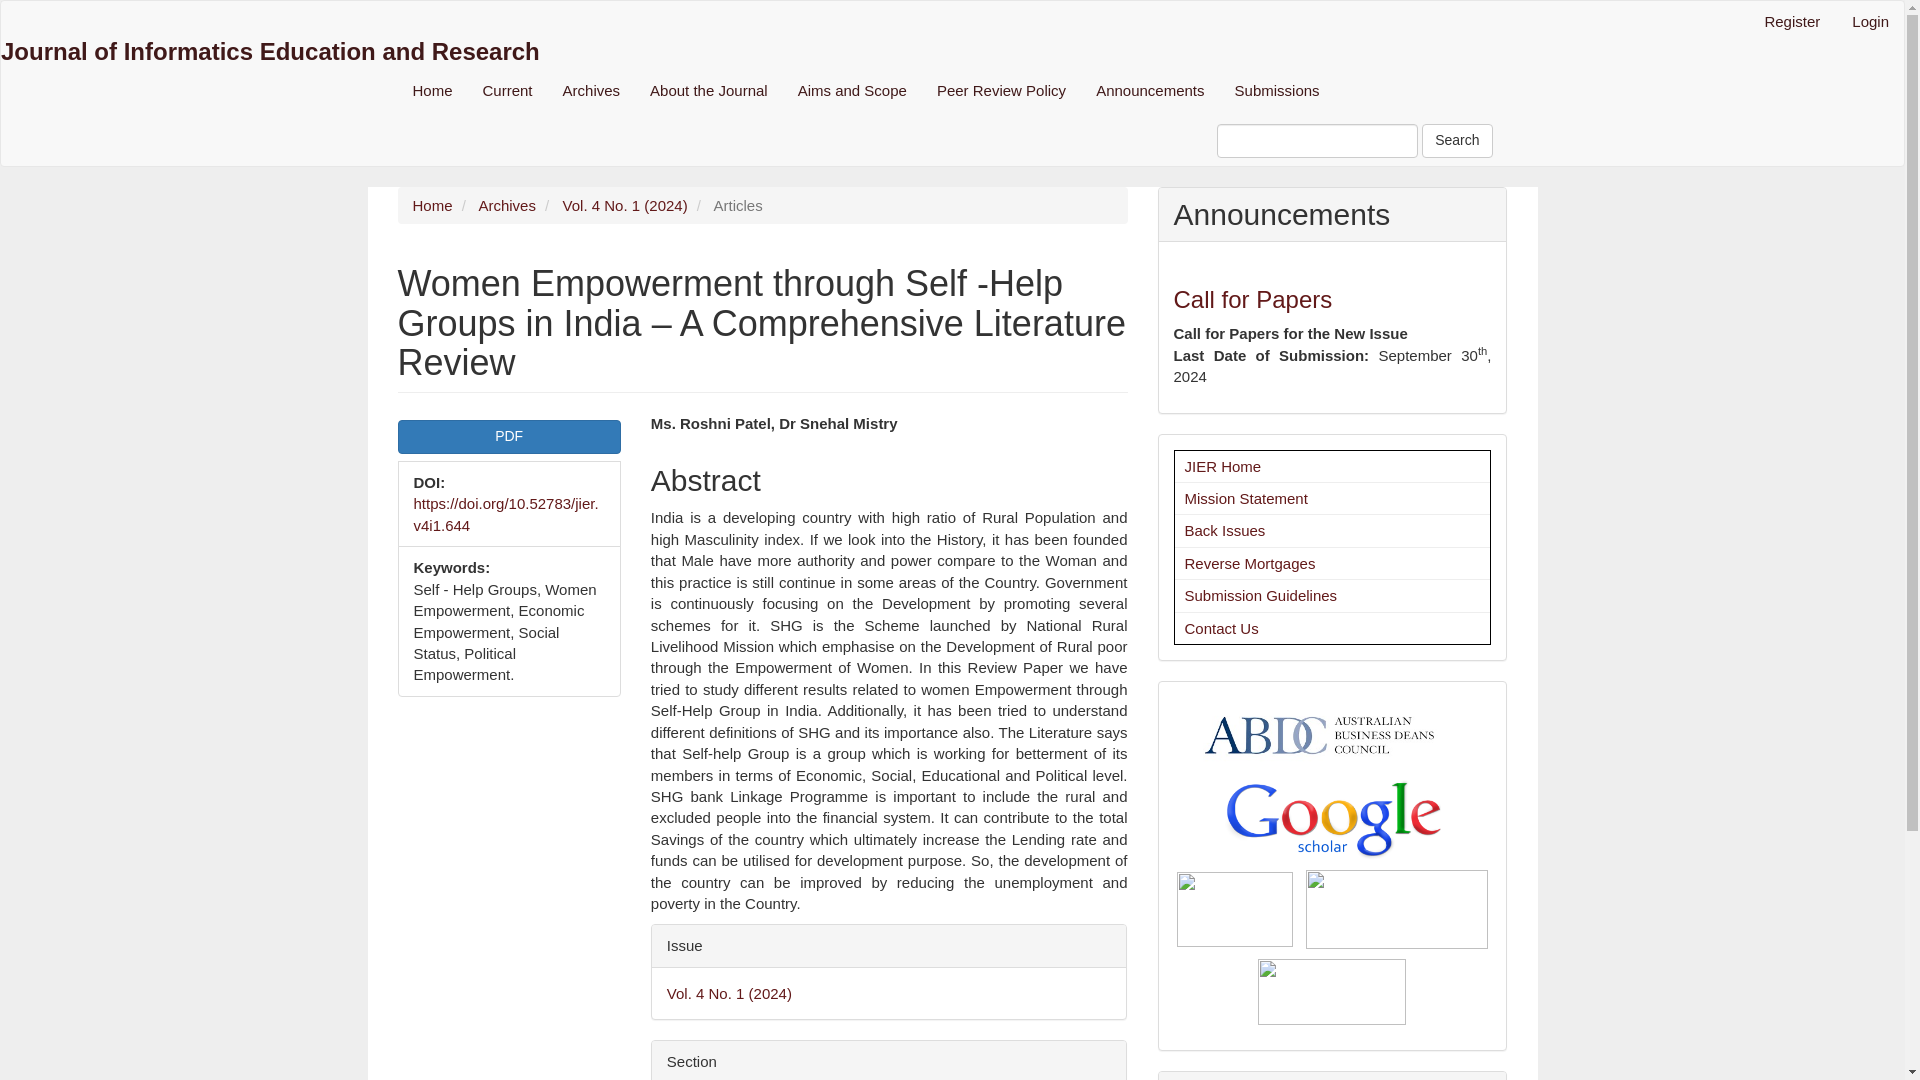 The height and width of the screenshot is (1080, 1920). Describe the element at coordinates (1276, 90) in the screenshot. I see `Submissions` at that location.